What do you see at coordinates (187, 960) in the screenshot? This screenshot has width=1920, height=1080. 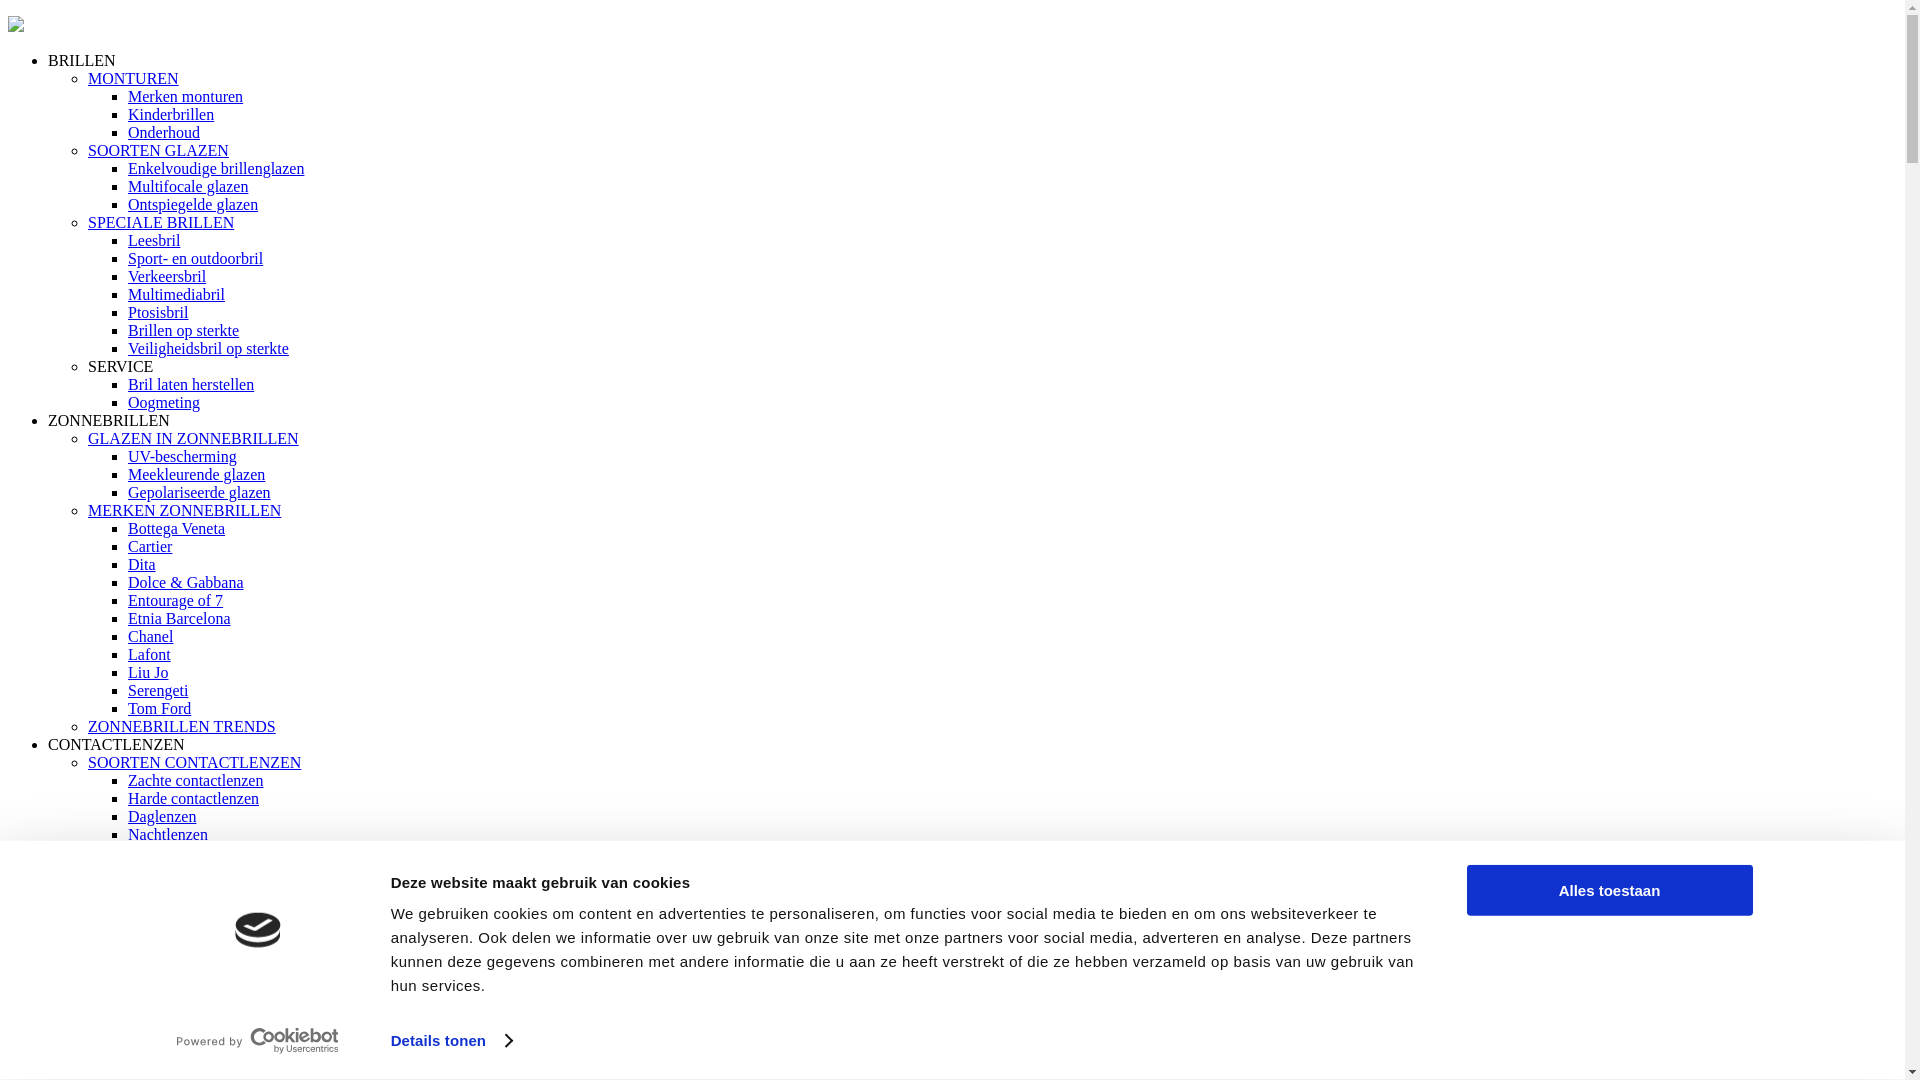 I see `Starten met lenzen` at bounding box center [187, 960].